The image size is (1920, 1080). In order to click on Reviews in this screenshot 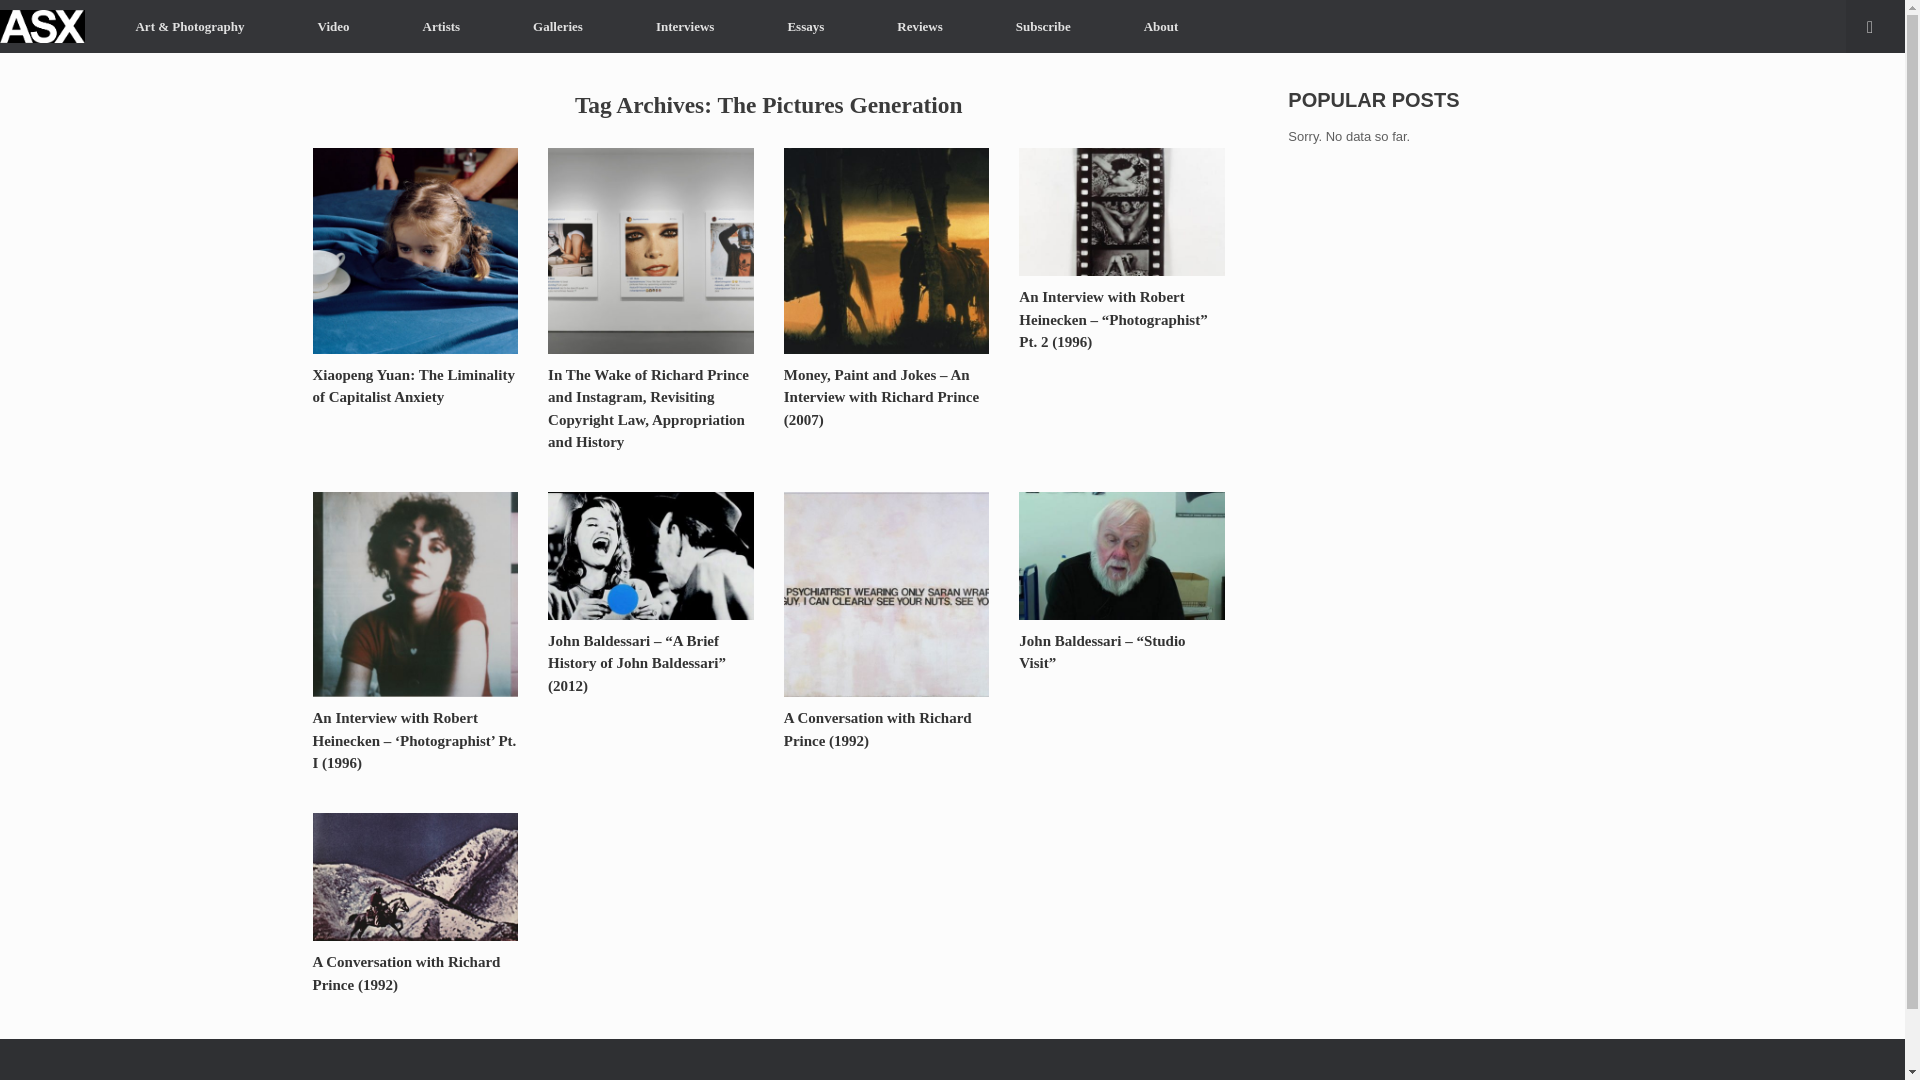, I will do `click(920, 26)`.